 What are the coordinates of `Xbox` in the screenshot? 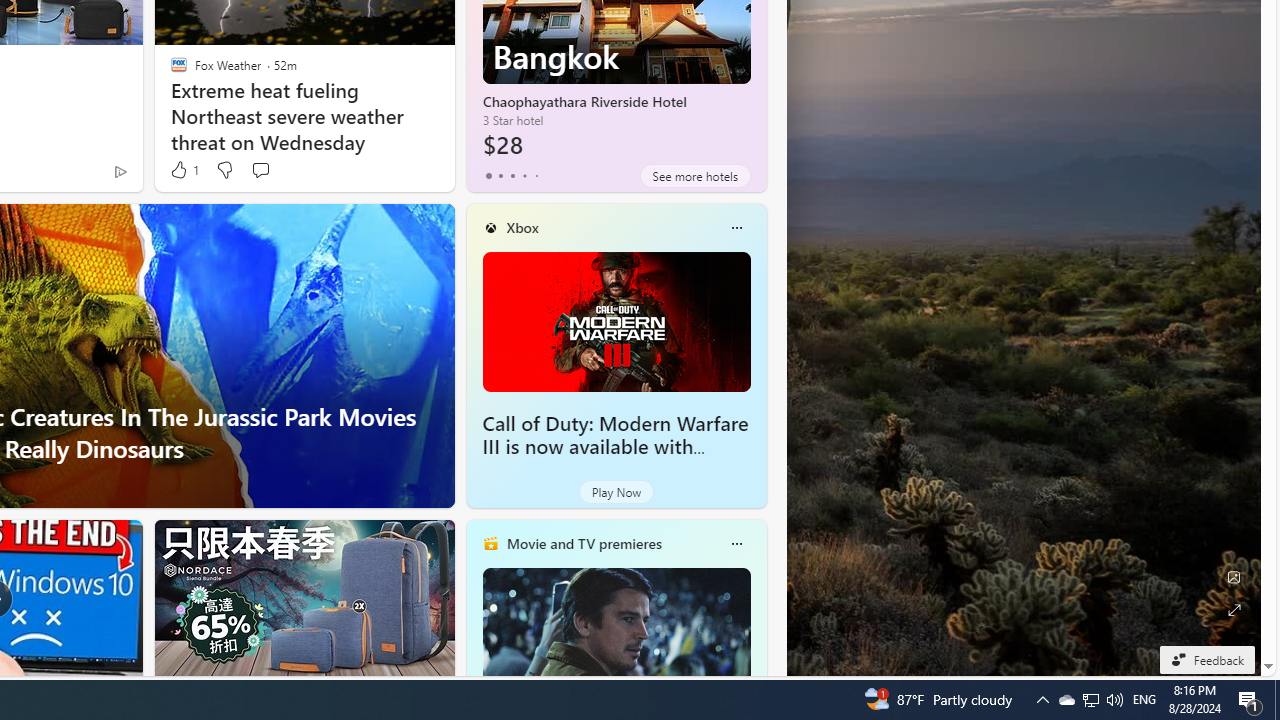 It's located at (522, 227).